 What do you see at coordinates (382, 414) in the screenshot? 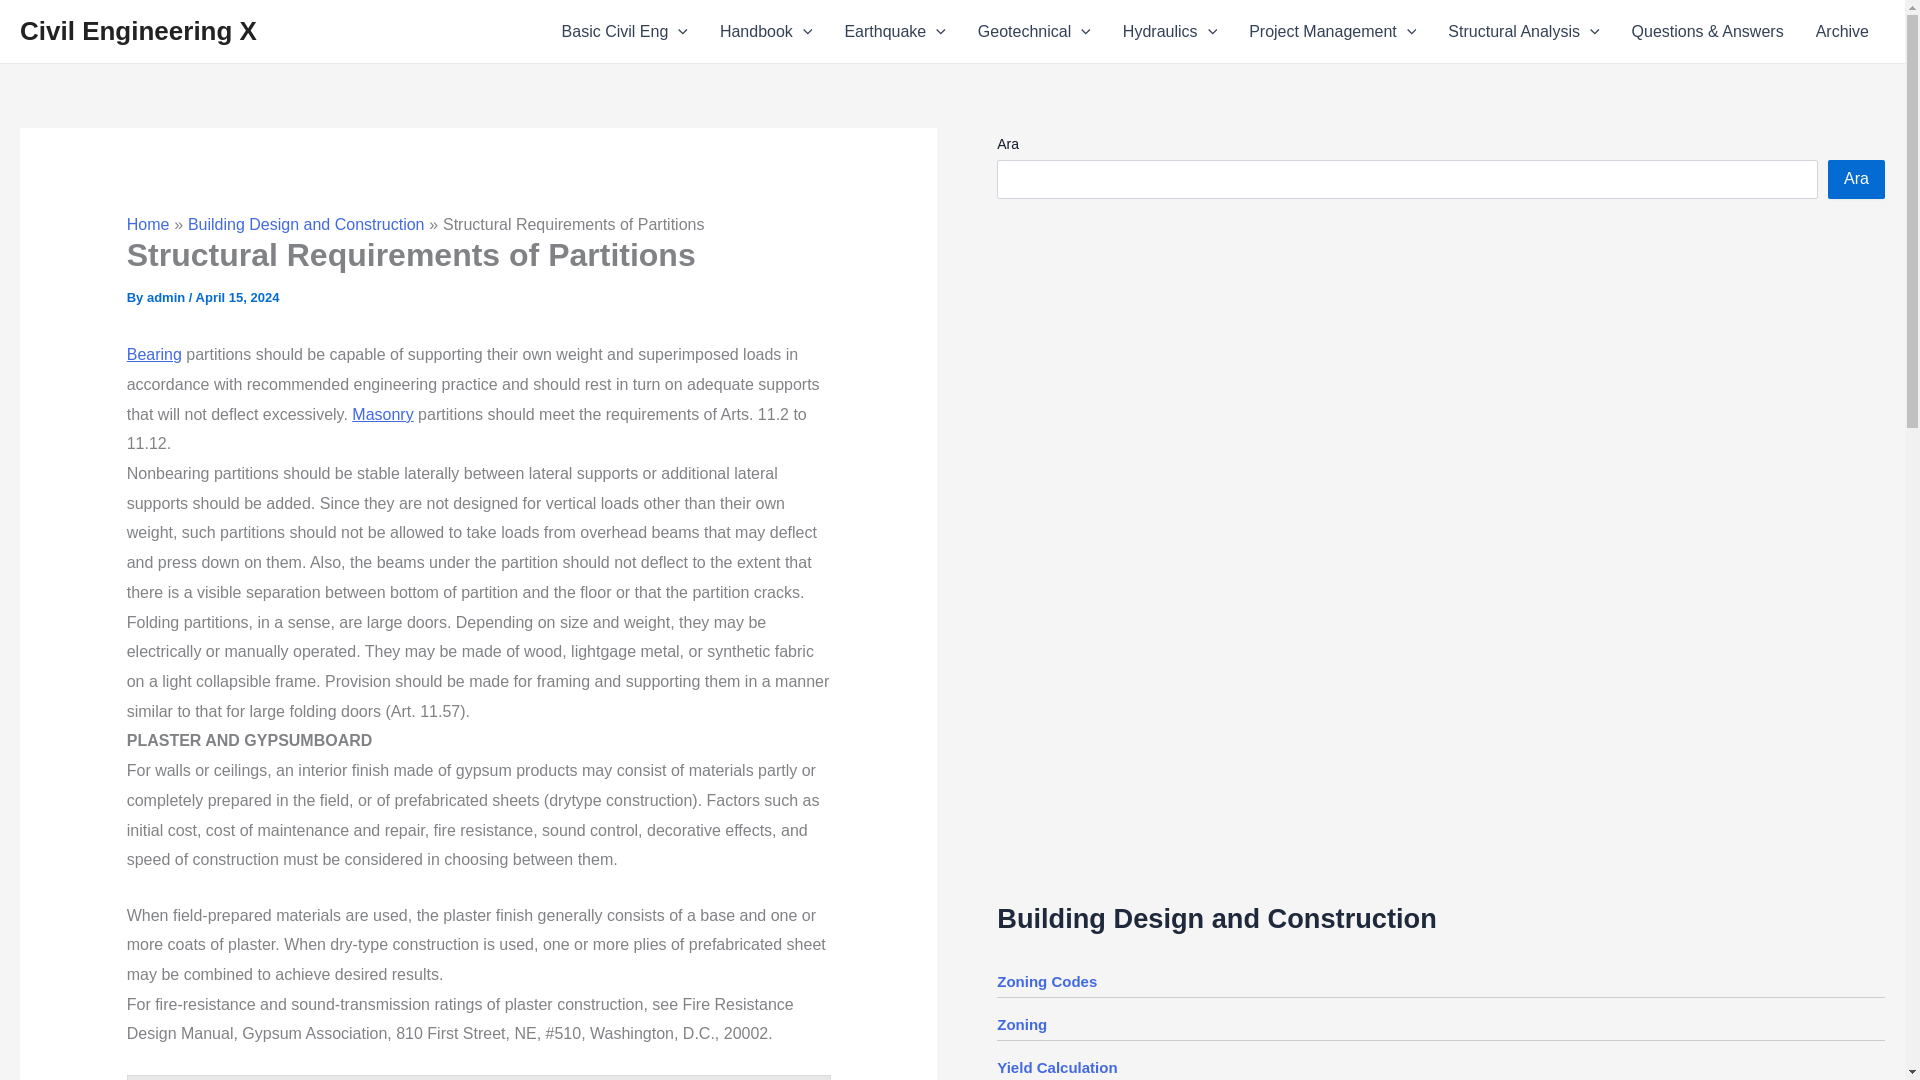
I see `Masonry` at bounding box center [382, 414].